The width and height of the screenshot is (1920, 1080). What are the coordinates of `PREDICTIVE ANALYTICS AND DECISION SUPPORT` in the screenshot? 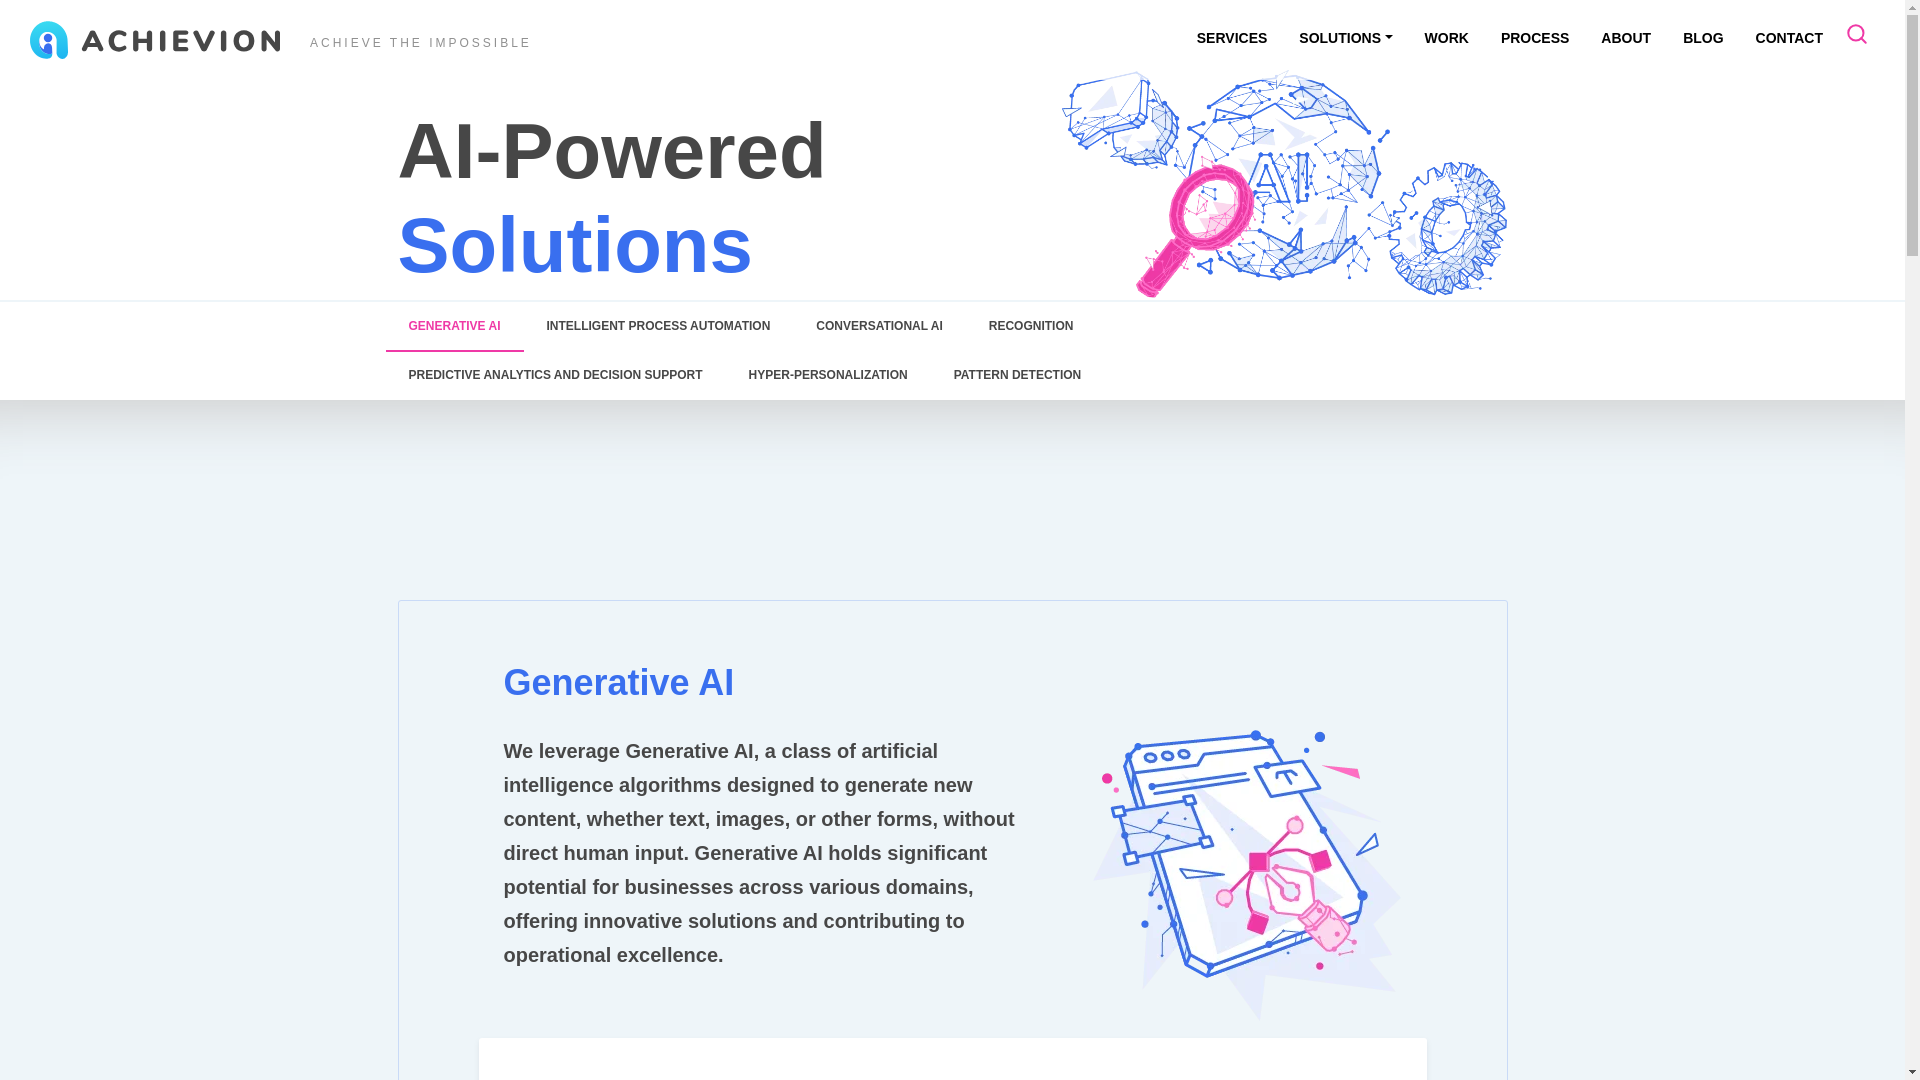 It's located at (555, 376).